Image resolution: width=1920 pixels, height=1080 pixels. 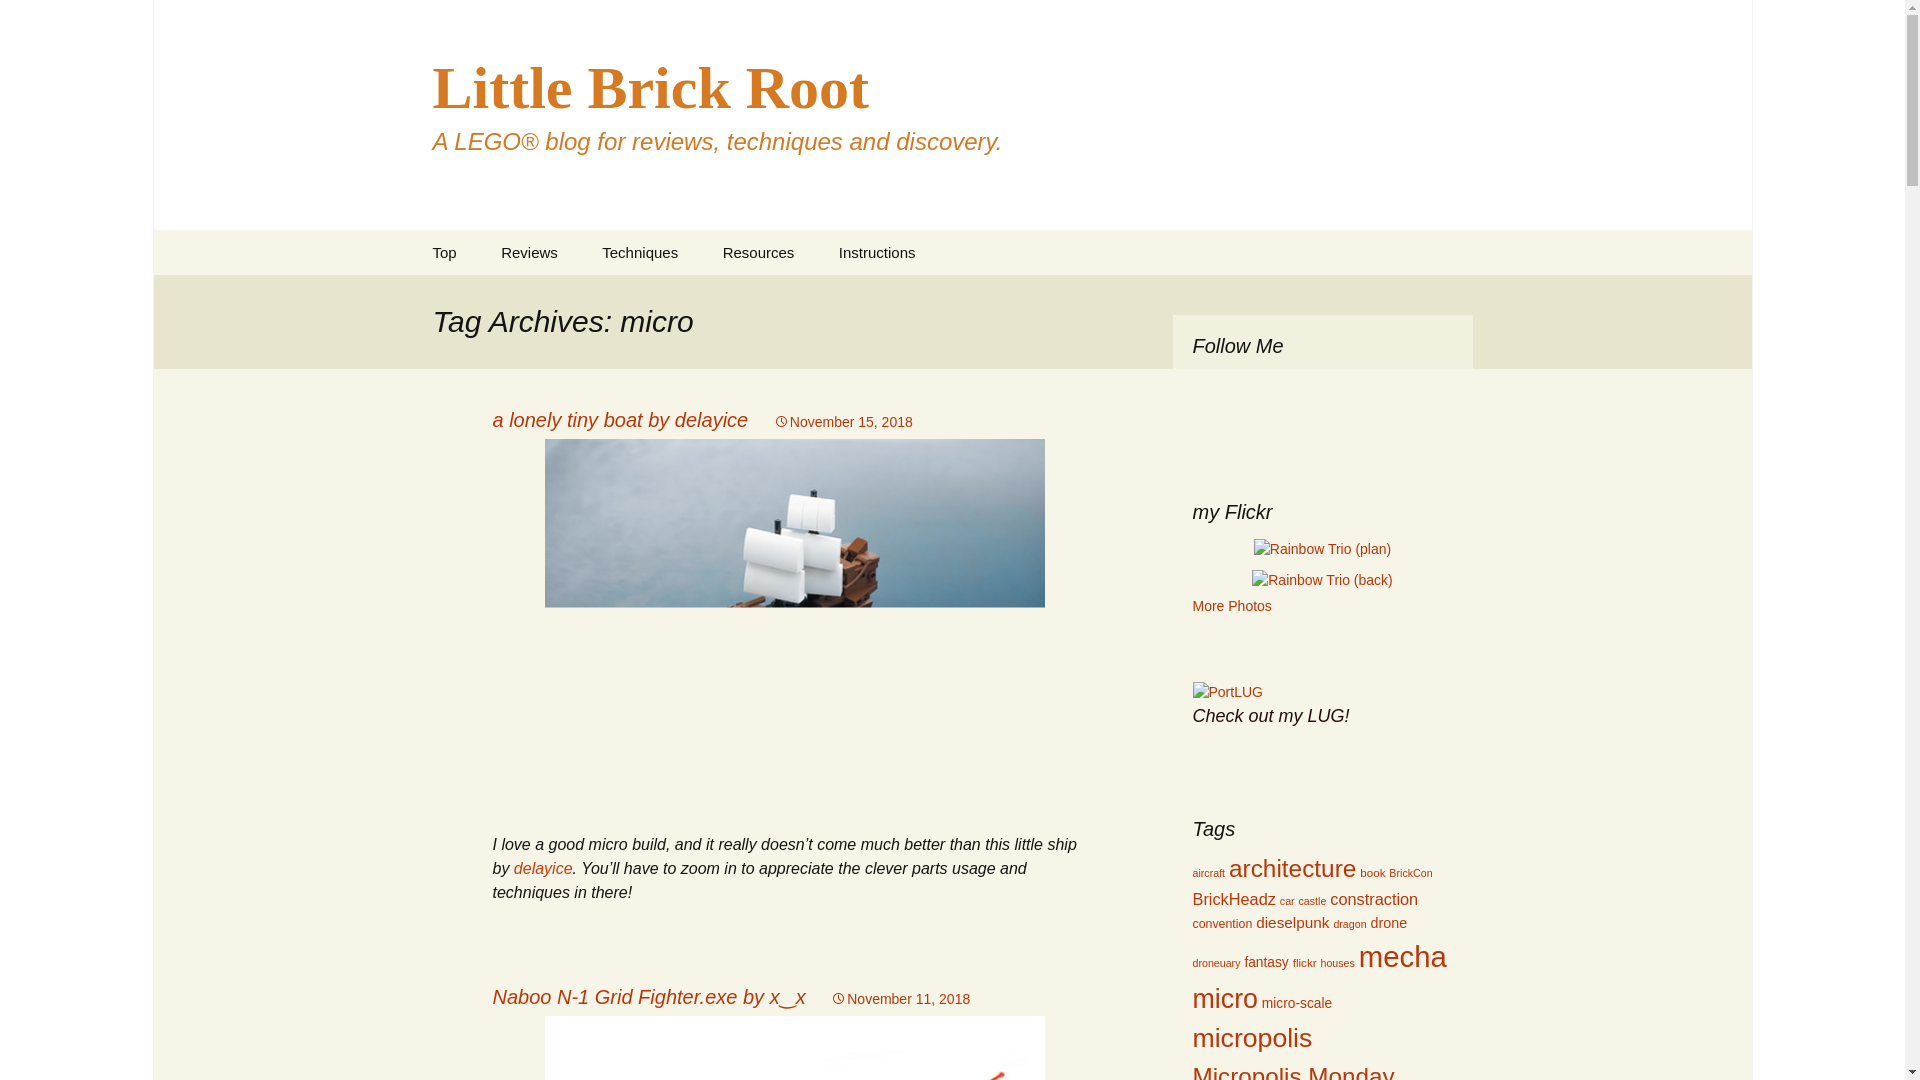 I want to click on a lonely tiny boat, so click(x=794, y=623).